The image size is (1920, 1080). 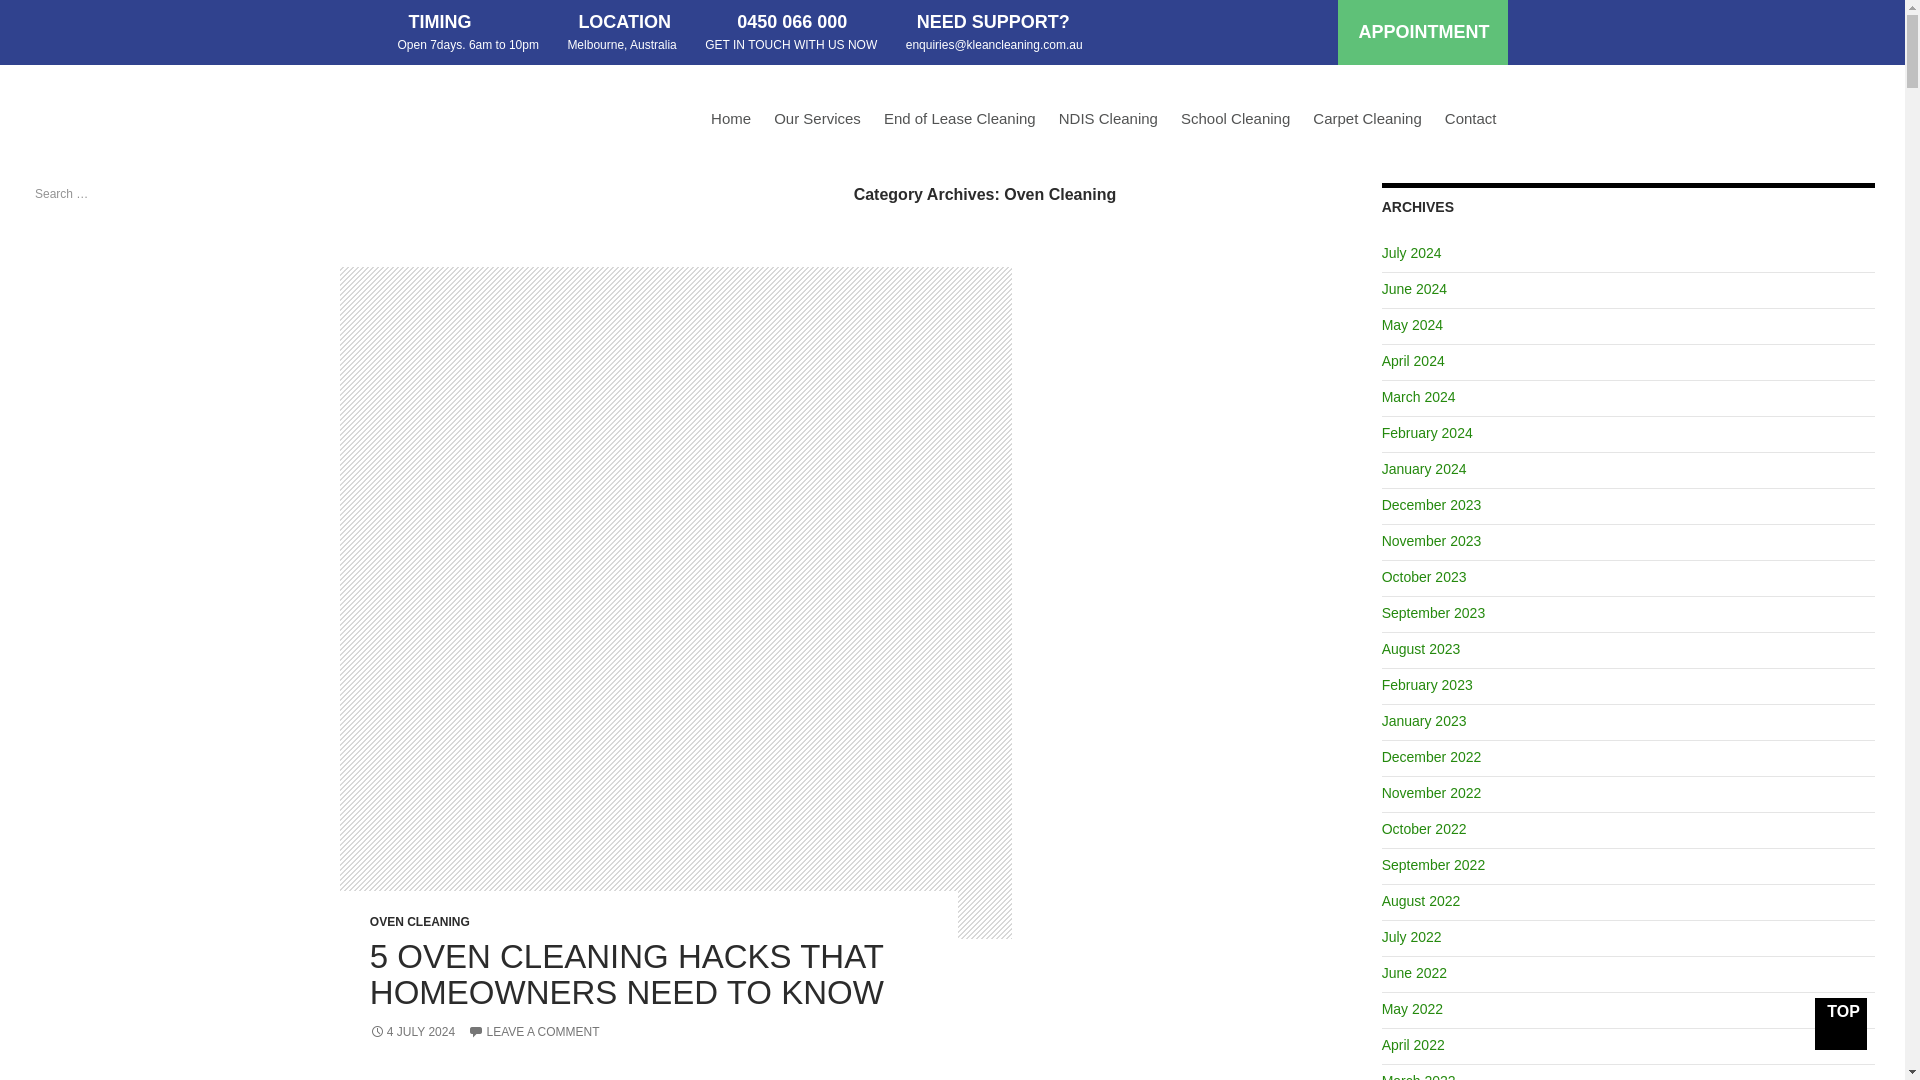 What do you see at coordinates (818, 123) in the screenshot?
I see `Our Services` at bounding box center [818, 123].